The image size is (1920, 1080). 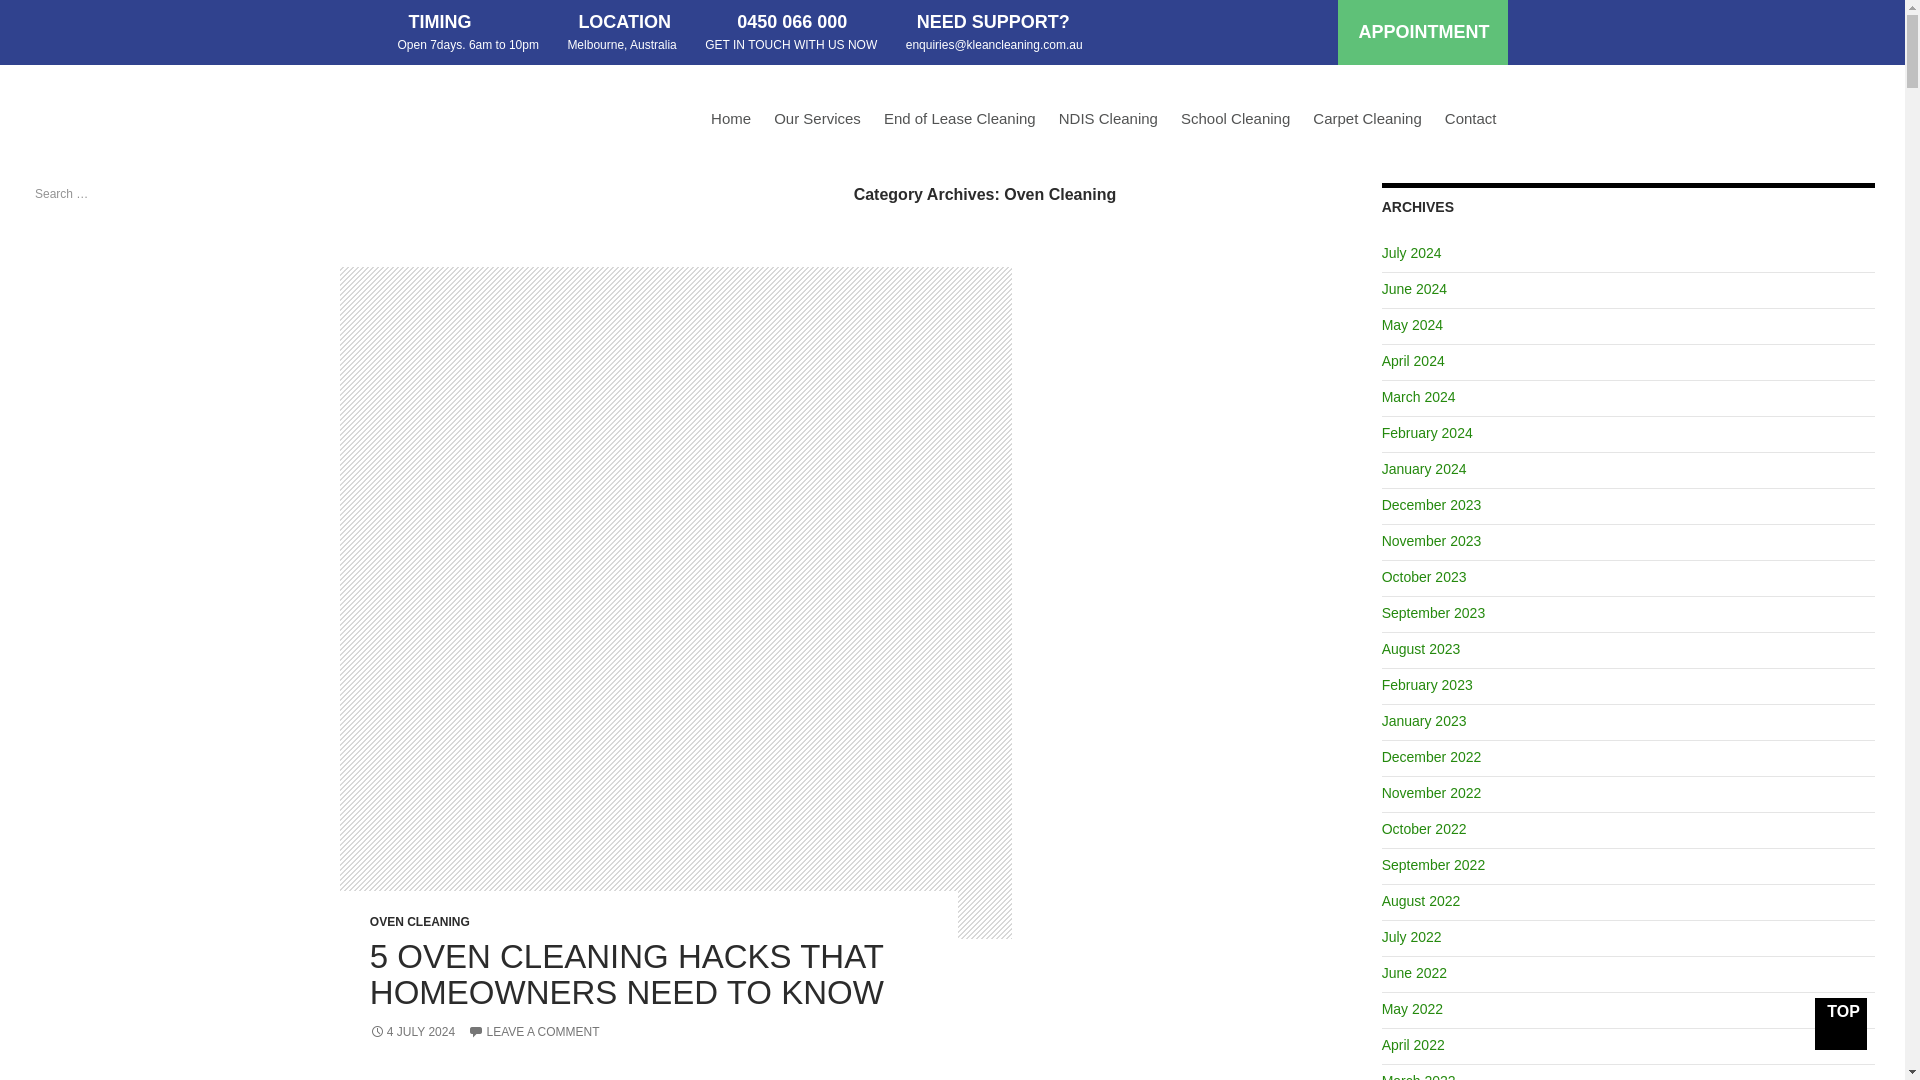 What do you see at coordinates (818, 123) in the screenshot?
I see `Our Services` at bounding box center [818, 123].